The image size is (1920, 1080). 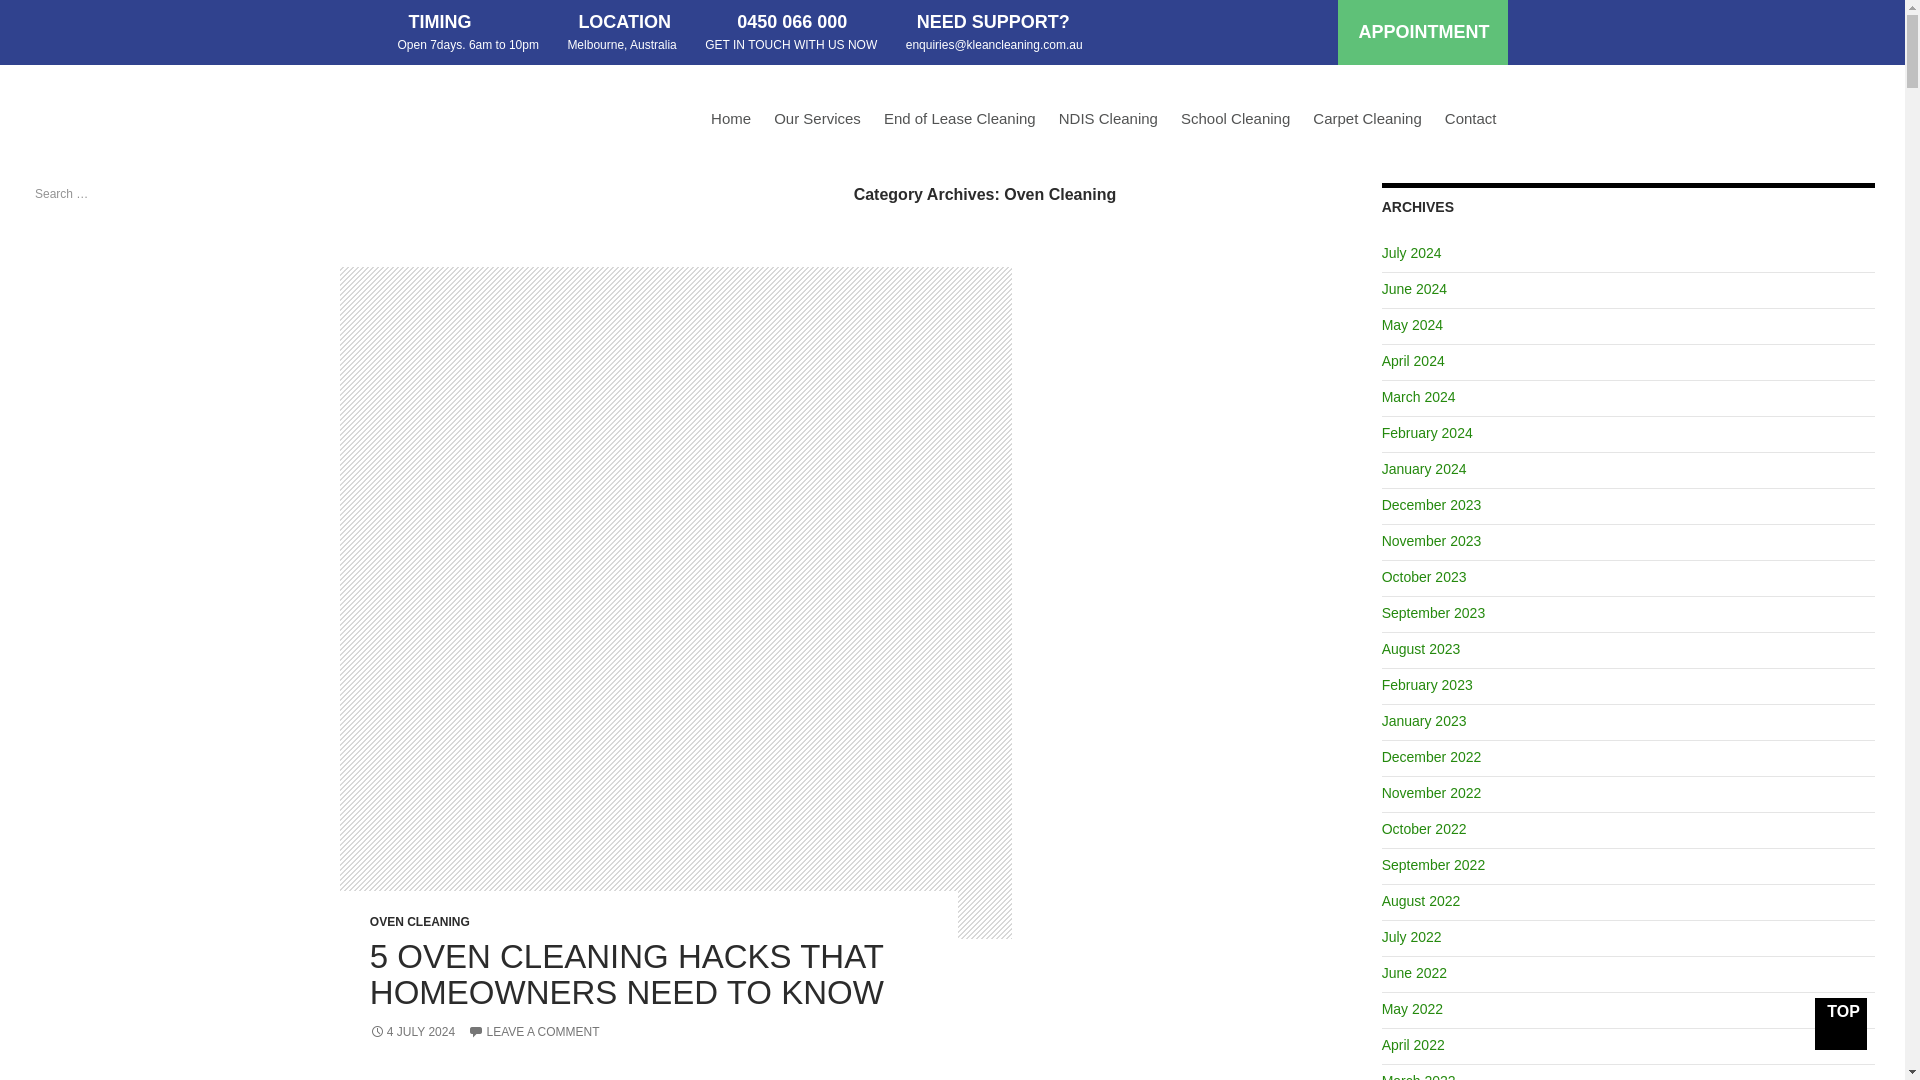 What do you see at coordinates (818, 123) in the screenshot?
I see `Our Services` at bounding box center [818, 123].